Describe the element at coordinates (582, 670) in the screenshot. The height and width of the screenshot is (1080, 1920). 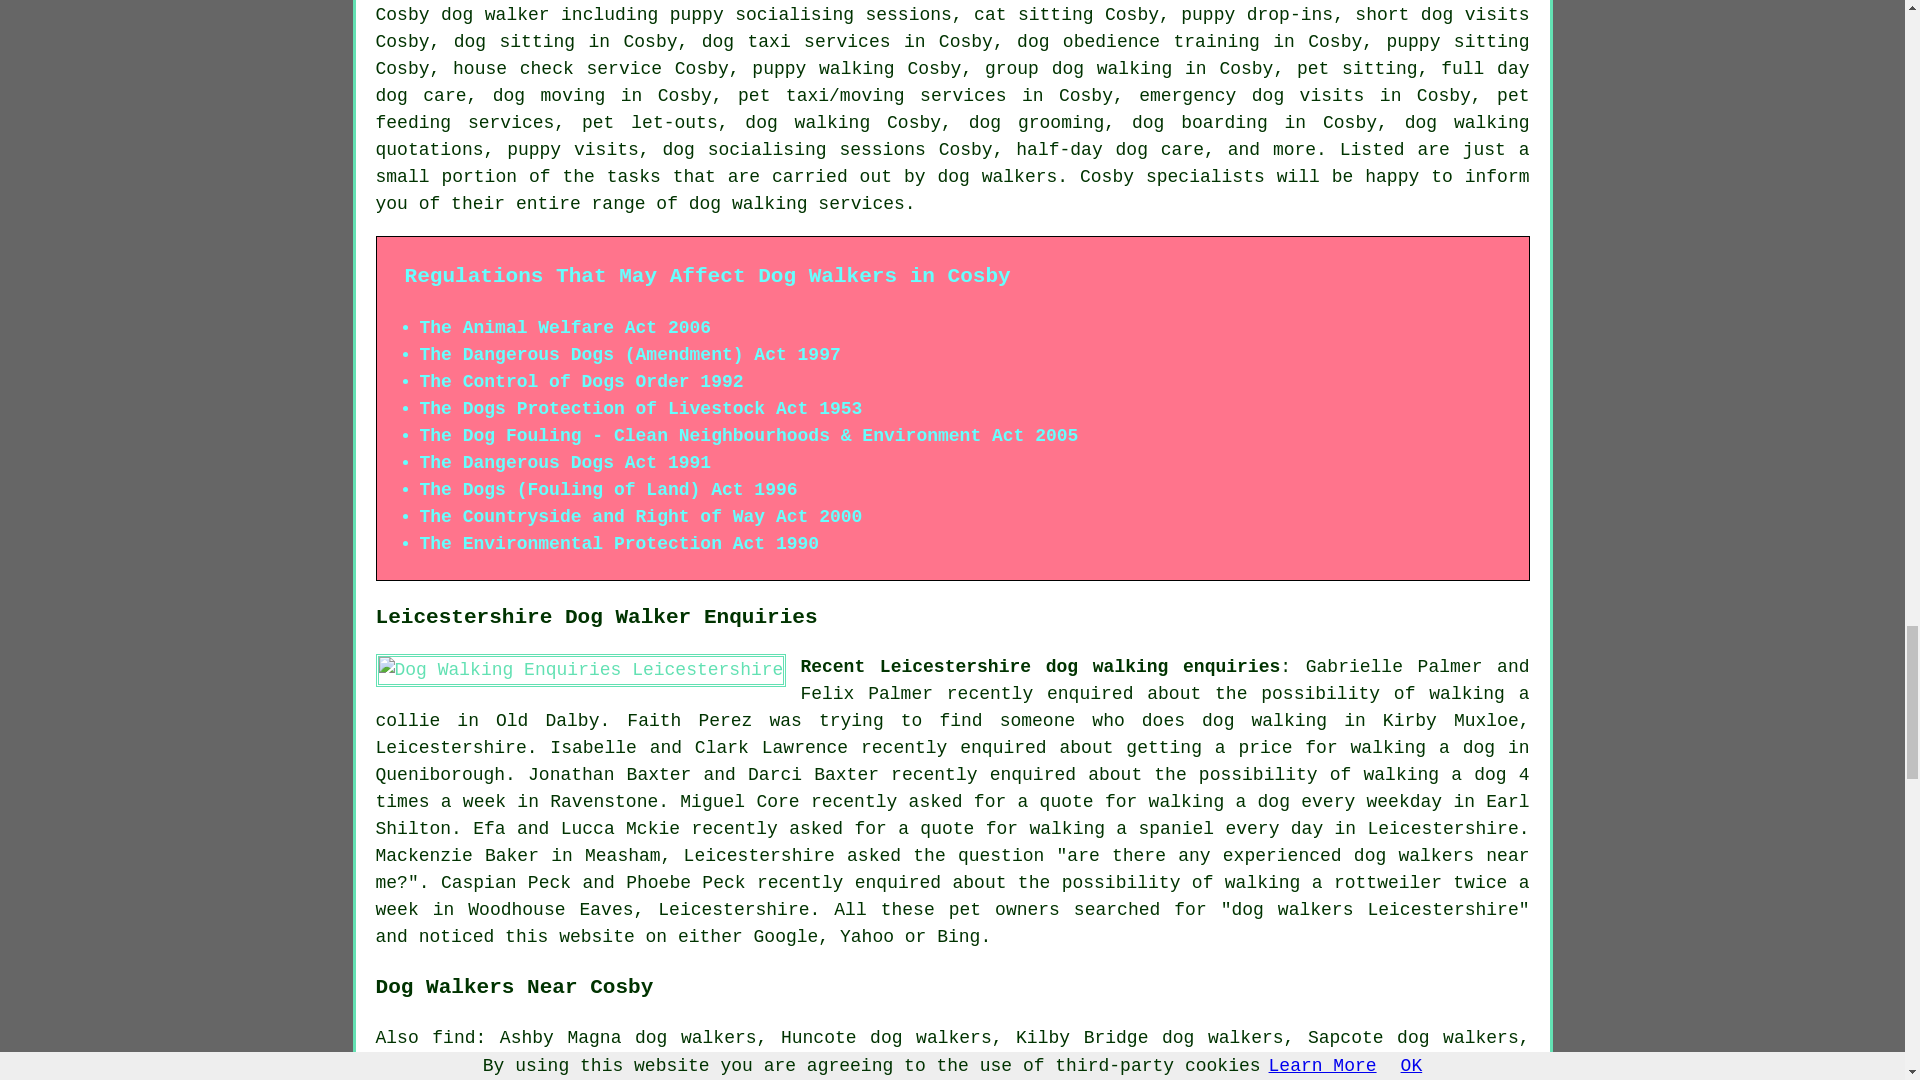
I see `Leicestershire Dog Walking Enquiries` at that location.